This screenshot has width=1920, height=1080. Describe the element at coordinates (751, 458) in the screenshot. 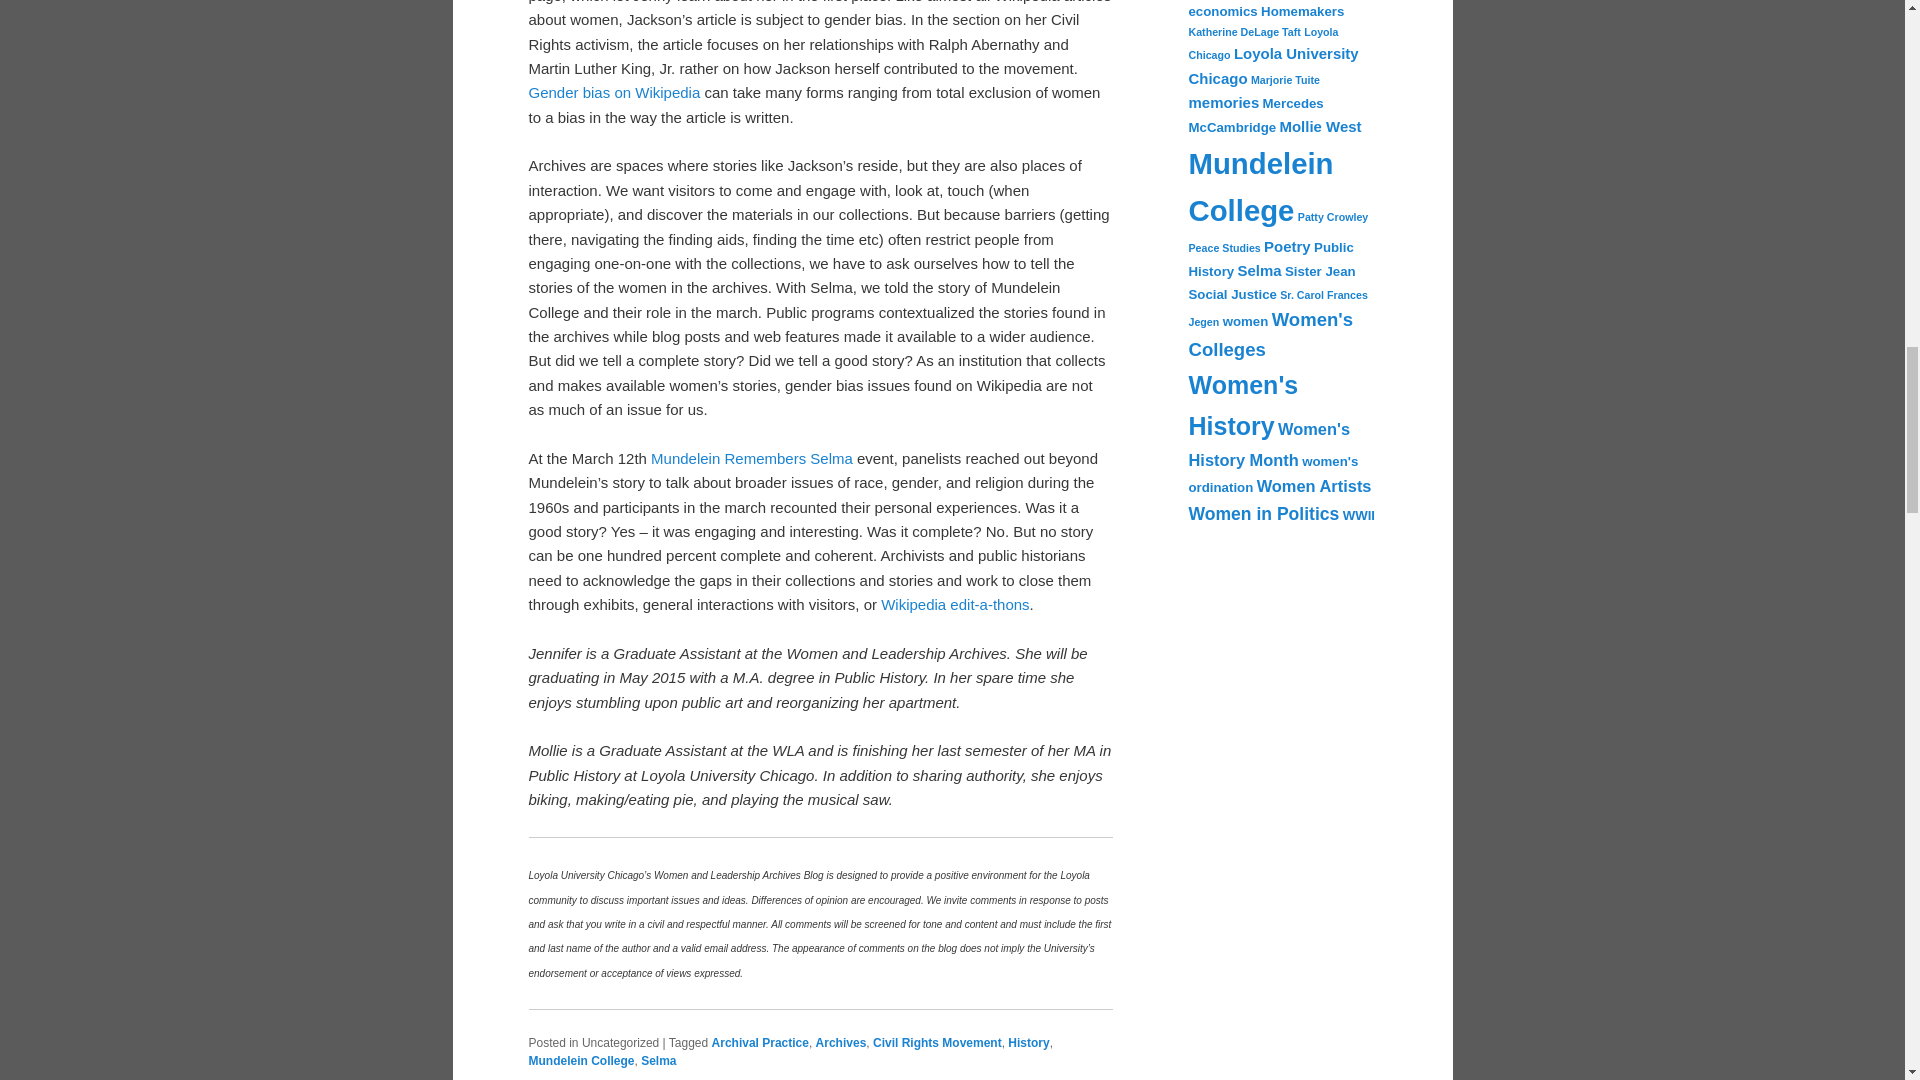

I see `Mundelein Remembers Selma` at that location.